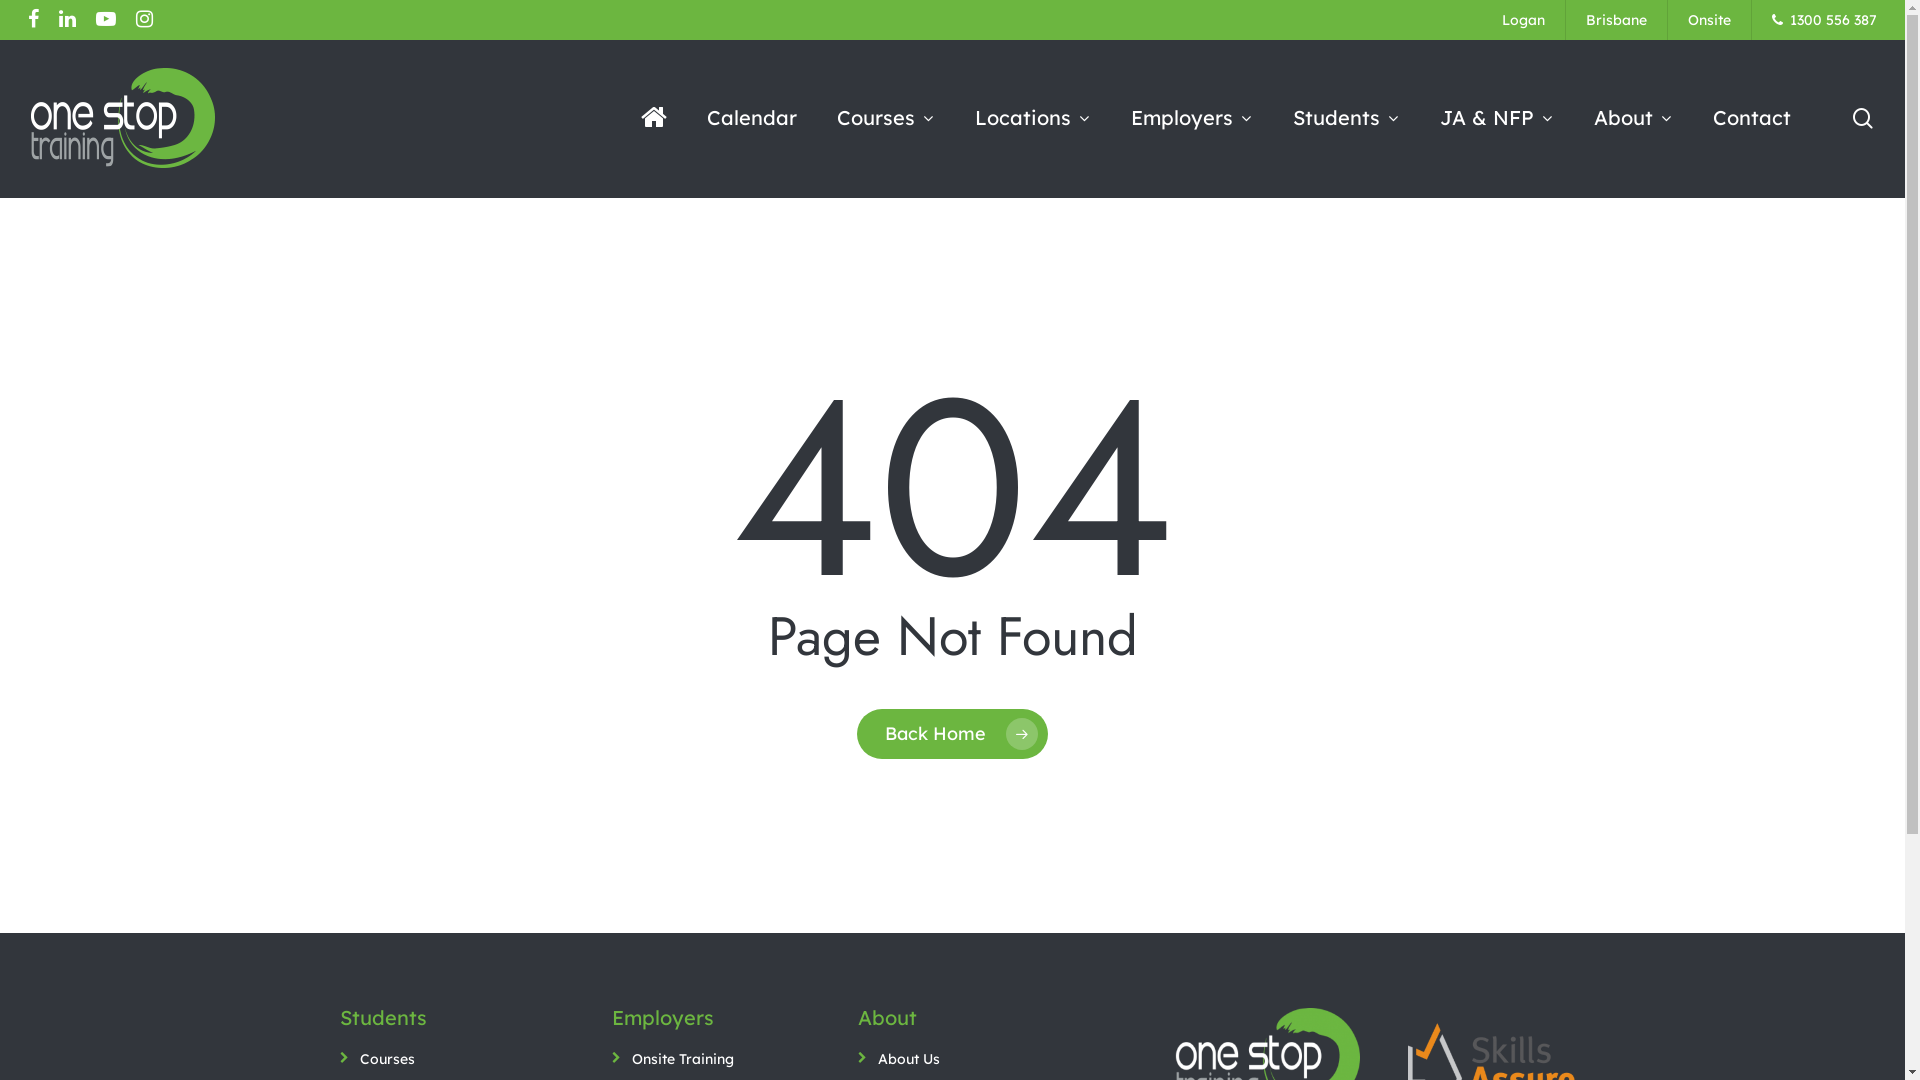 The image size is (1920, 1080). I want to click on JA & NFP, so click(1497, 118).